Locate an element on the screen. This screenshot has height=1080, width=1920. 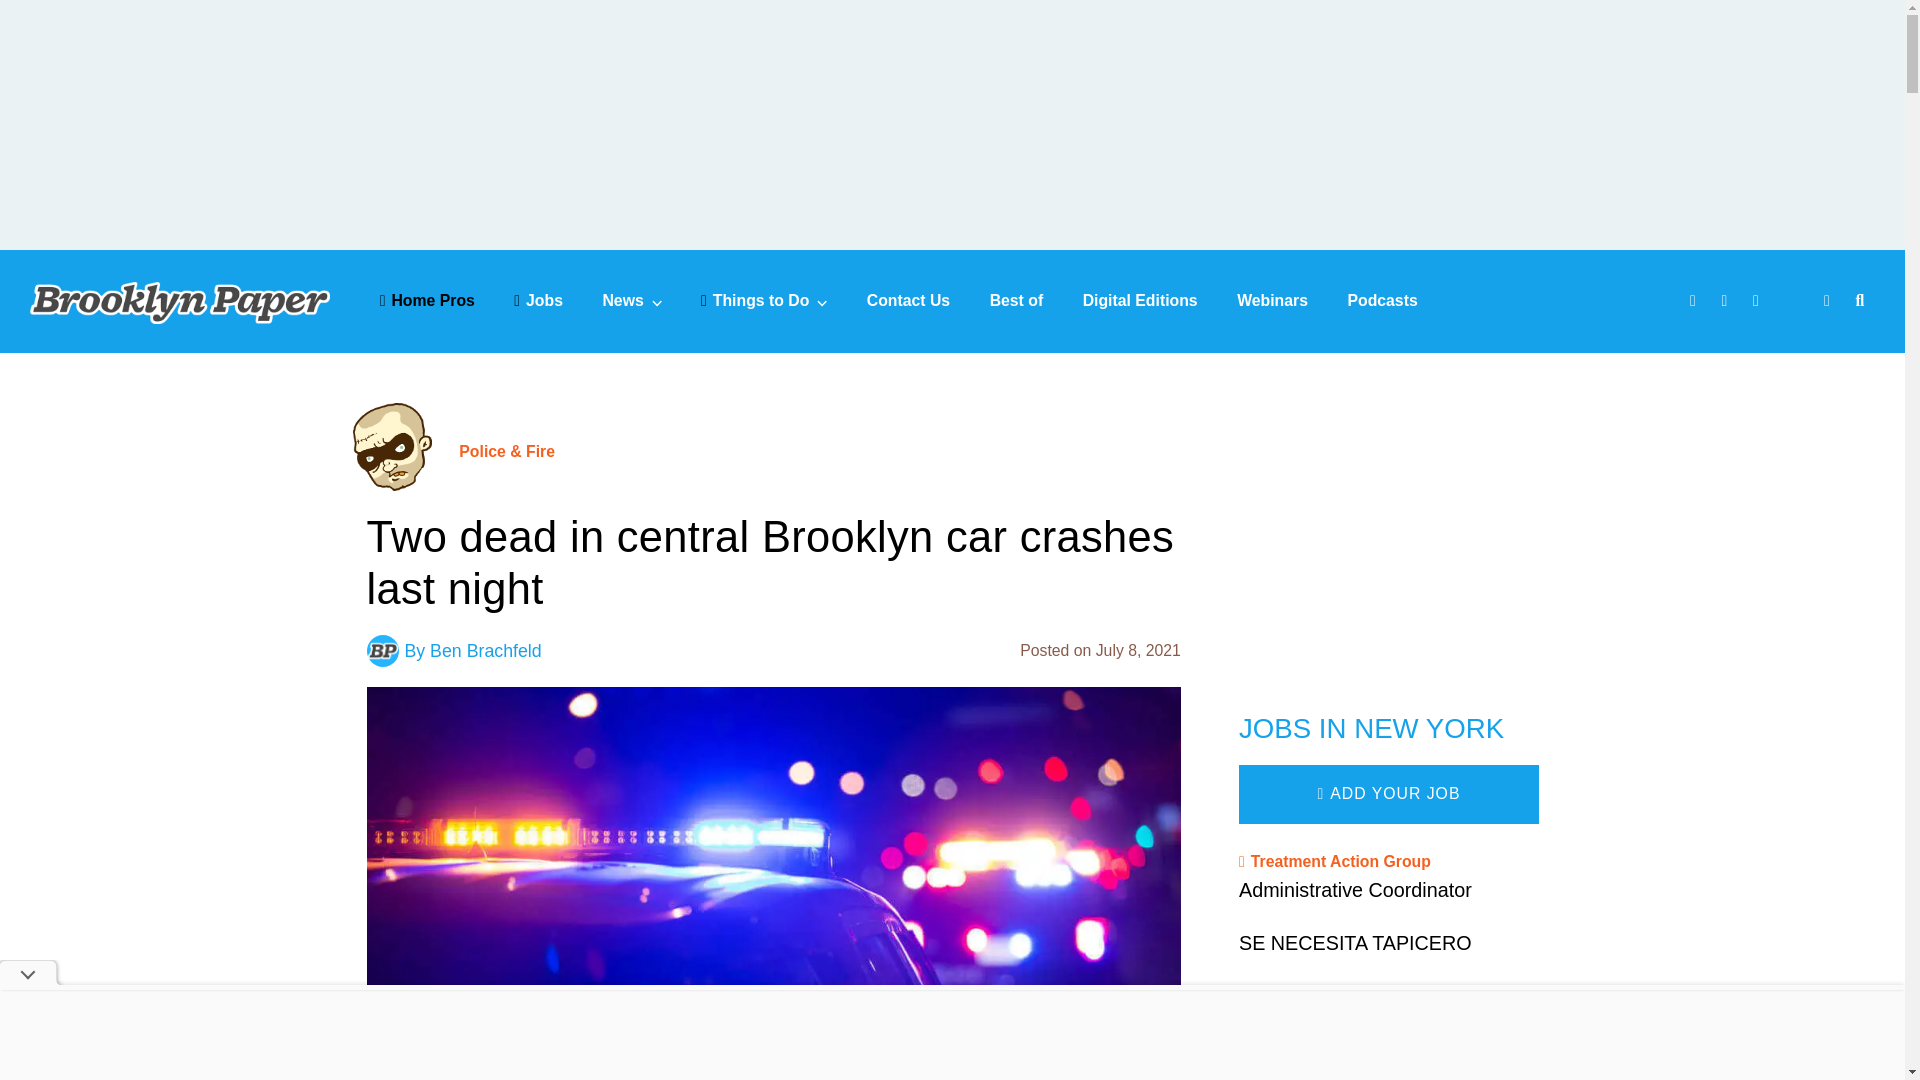
Jobs is located at coordinates (538, 300).